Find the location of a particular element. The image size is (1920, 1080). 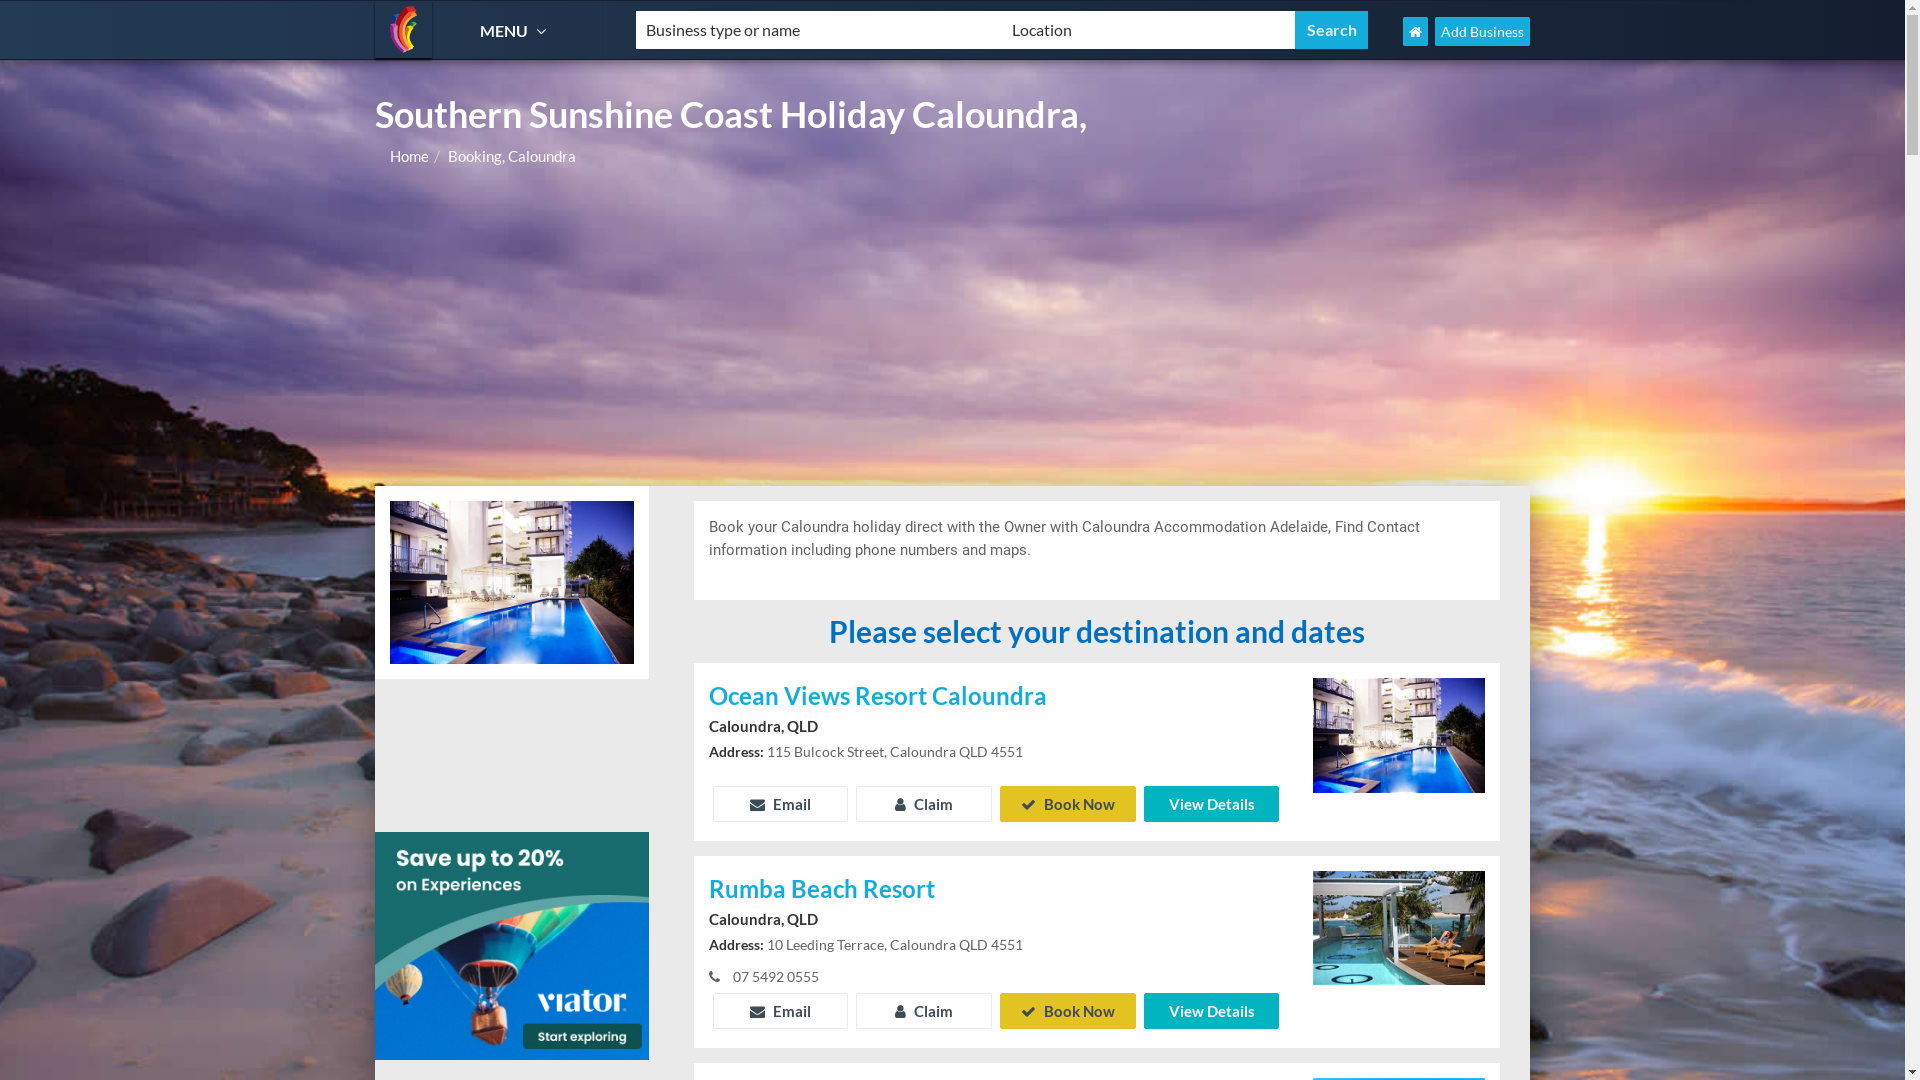

Home is located at coordinates (410, 156).